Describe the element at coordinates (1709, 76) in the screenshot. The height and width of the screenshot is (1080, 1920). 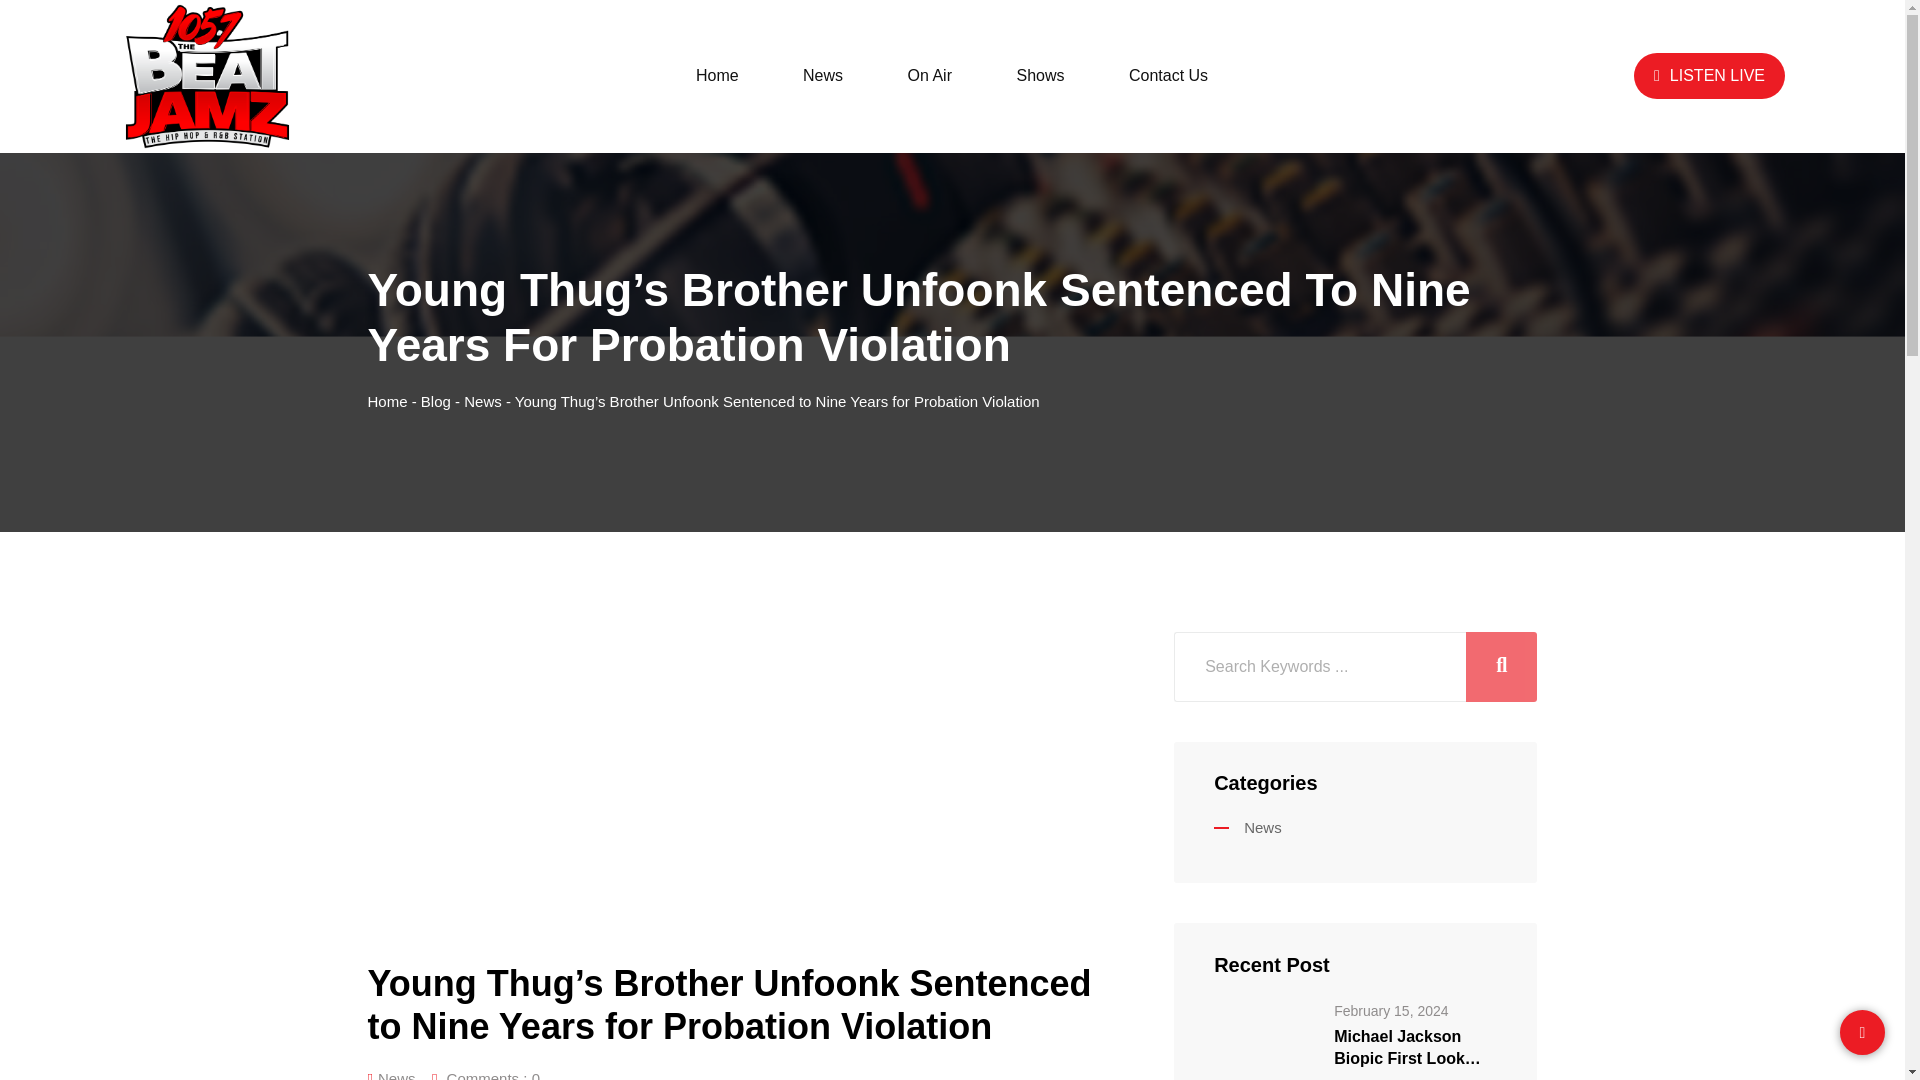
I see `LISTEN LIVE` at that location.